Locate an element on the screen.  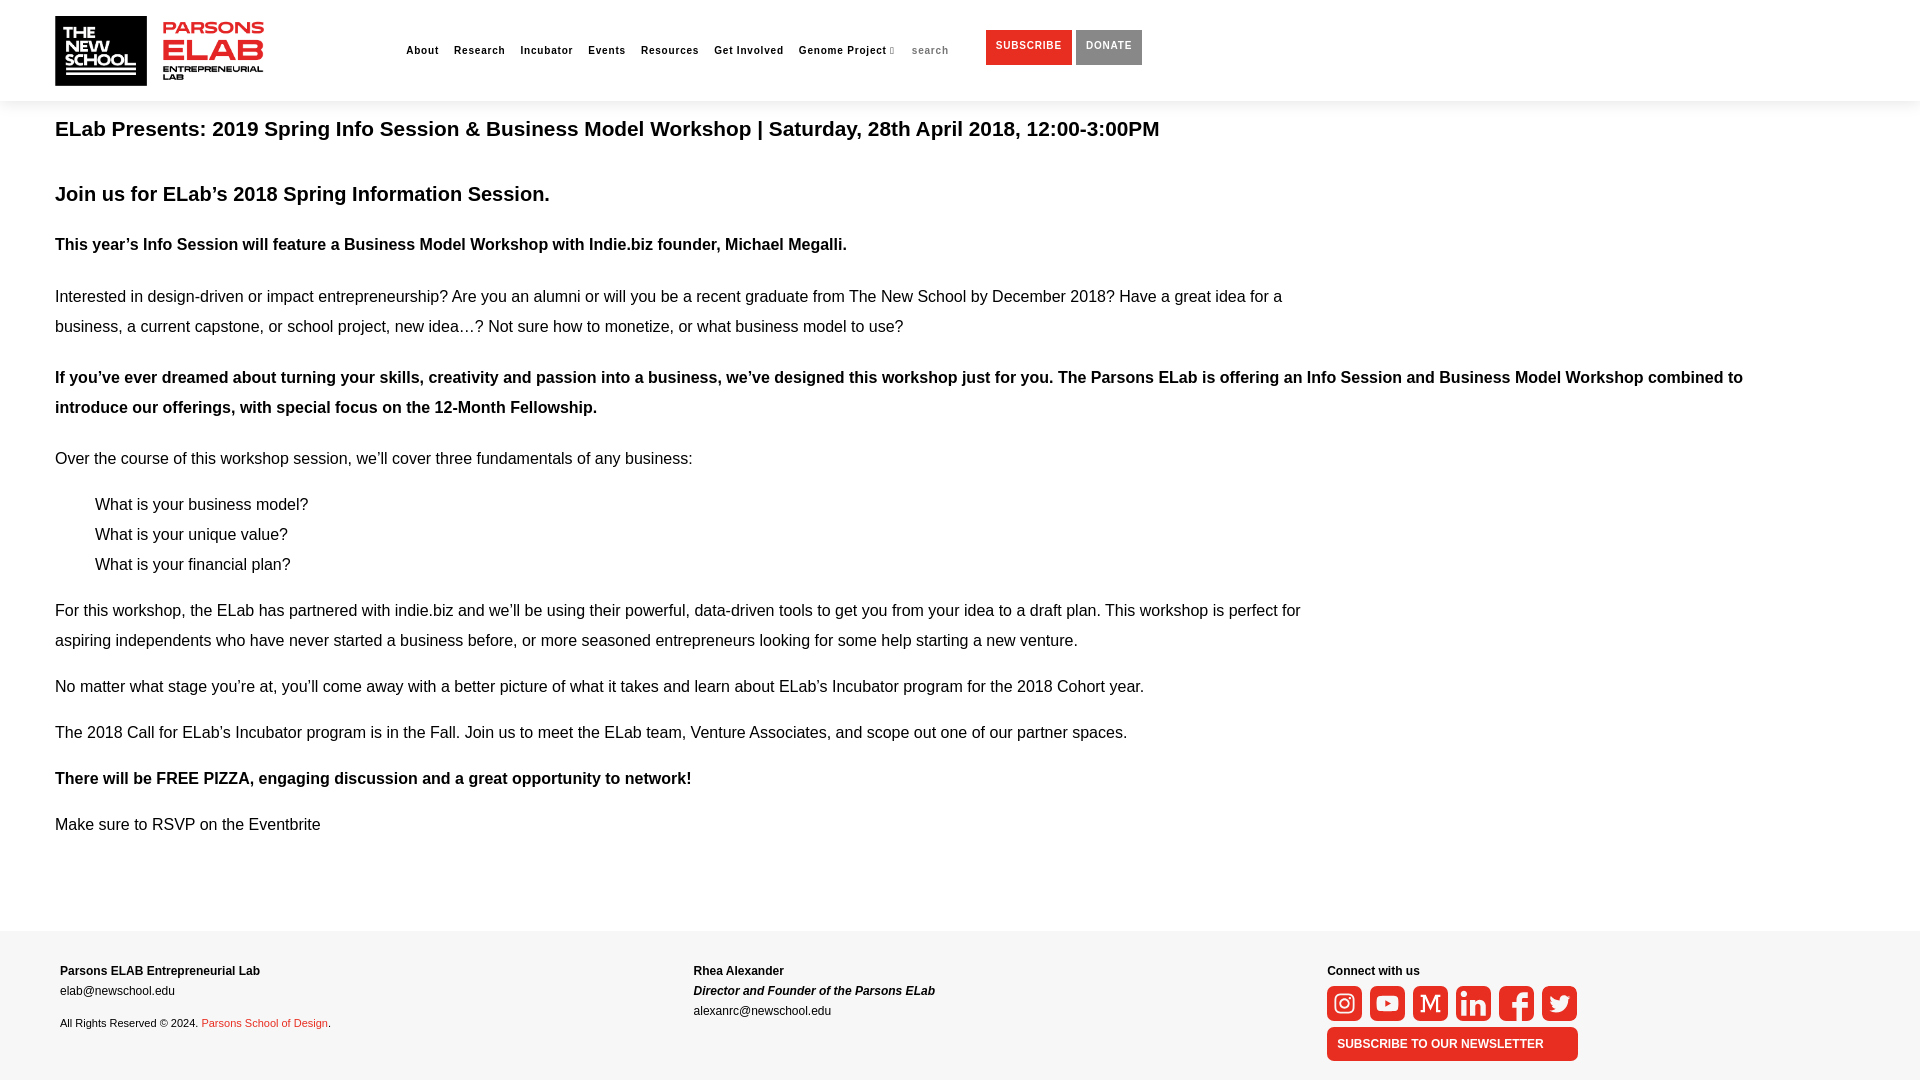
SUBSCRIBE is located at coordinates (1028, 16).